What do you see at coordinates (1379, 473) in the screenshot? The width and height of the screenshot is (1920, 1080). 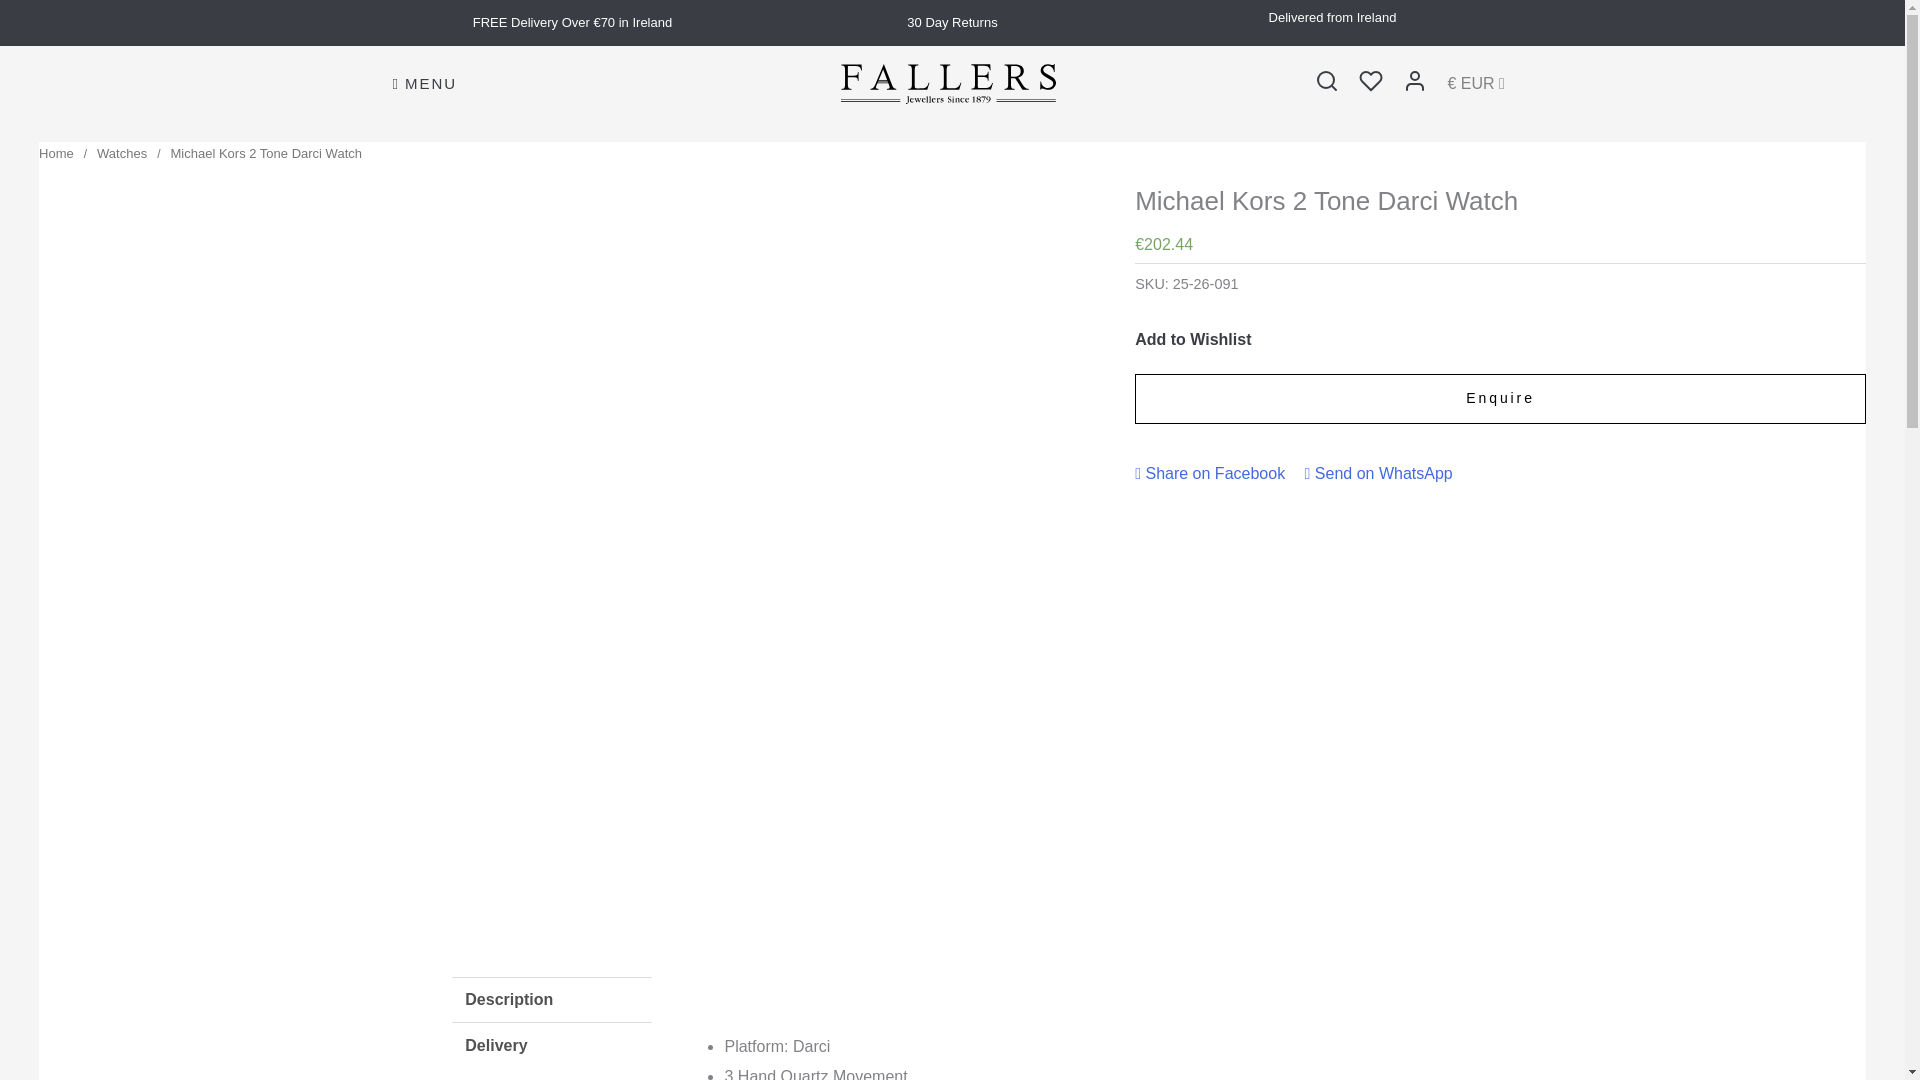 I see `Send on WhatsApp` at bounding box center [1379, 473].